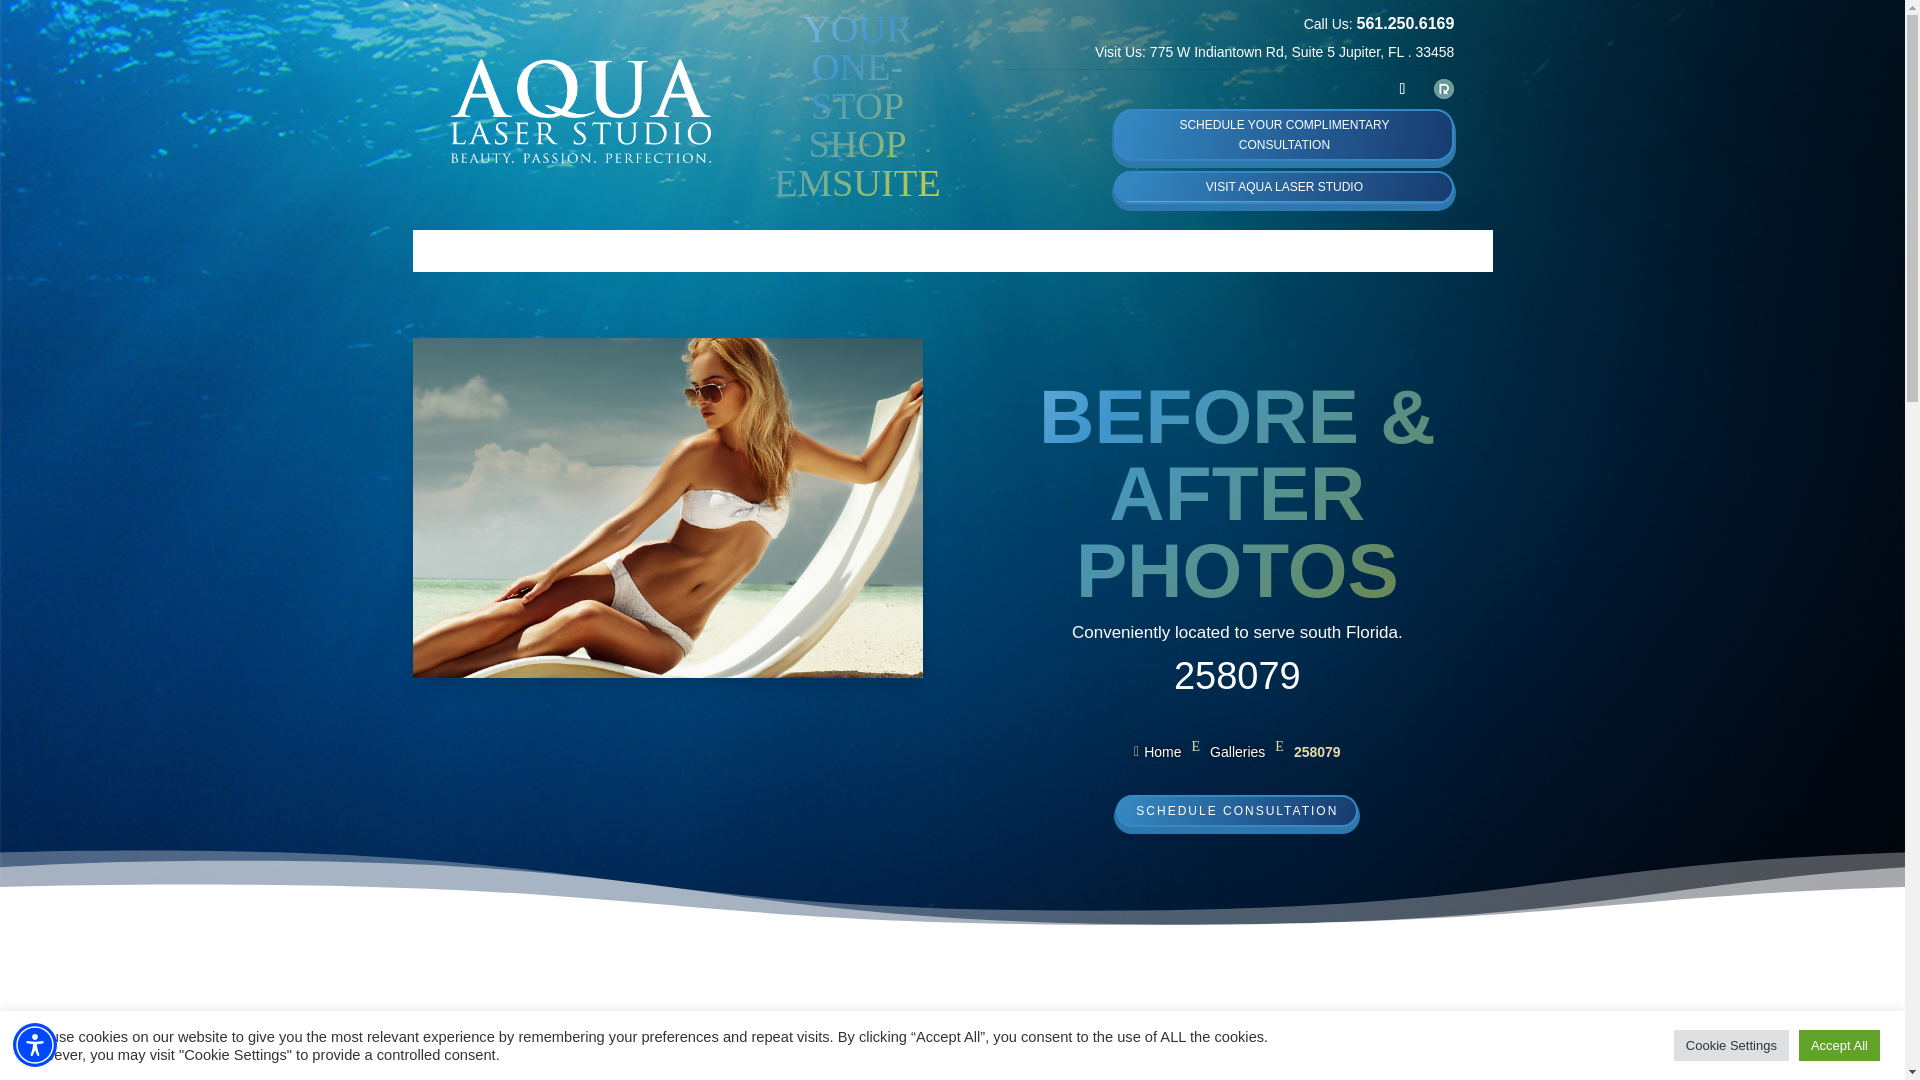  Describe the element at coordinates (688, 251) in the screenshot. I see `Home` at that location.